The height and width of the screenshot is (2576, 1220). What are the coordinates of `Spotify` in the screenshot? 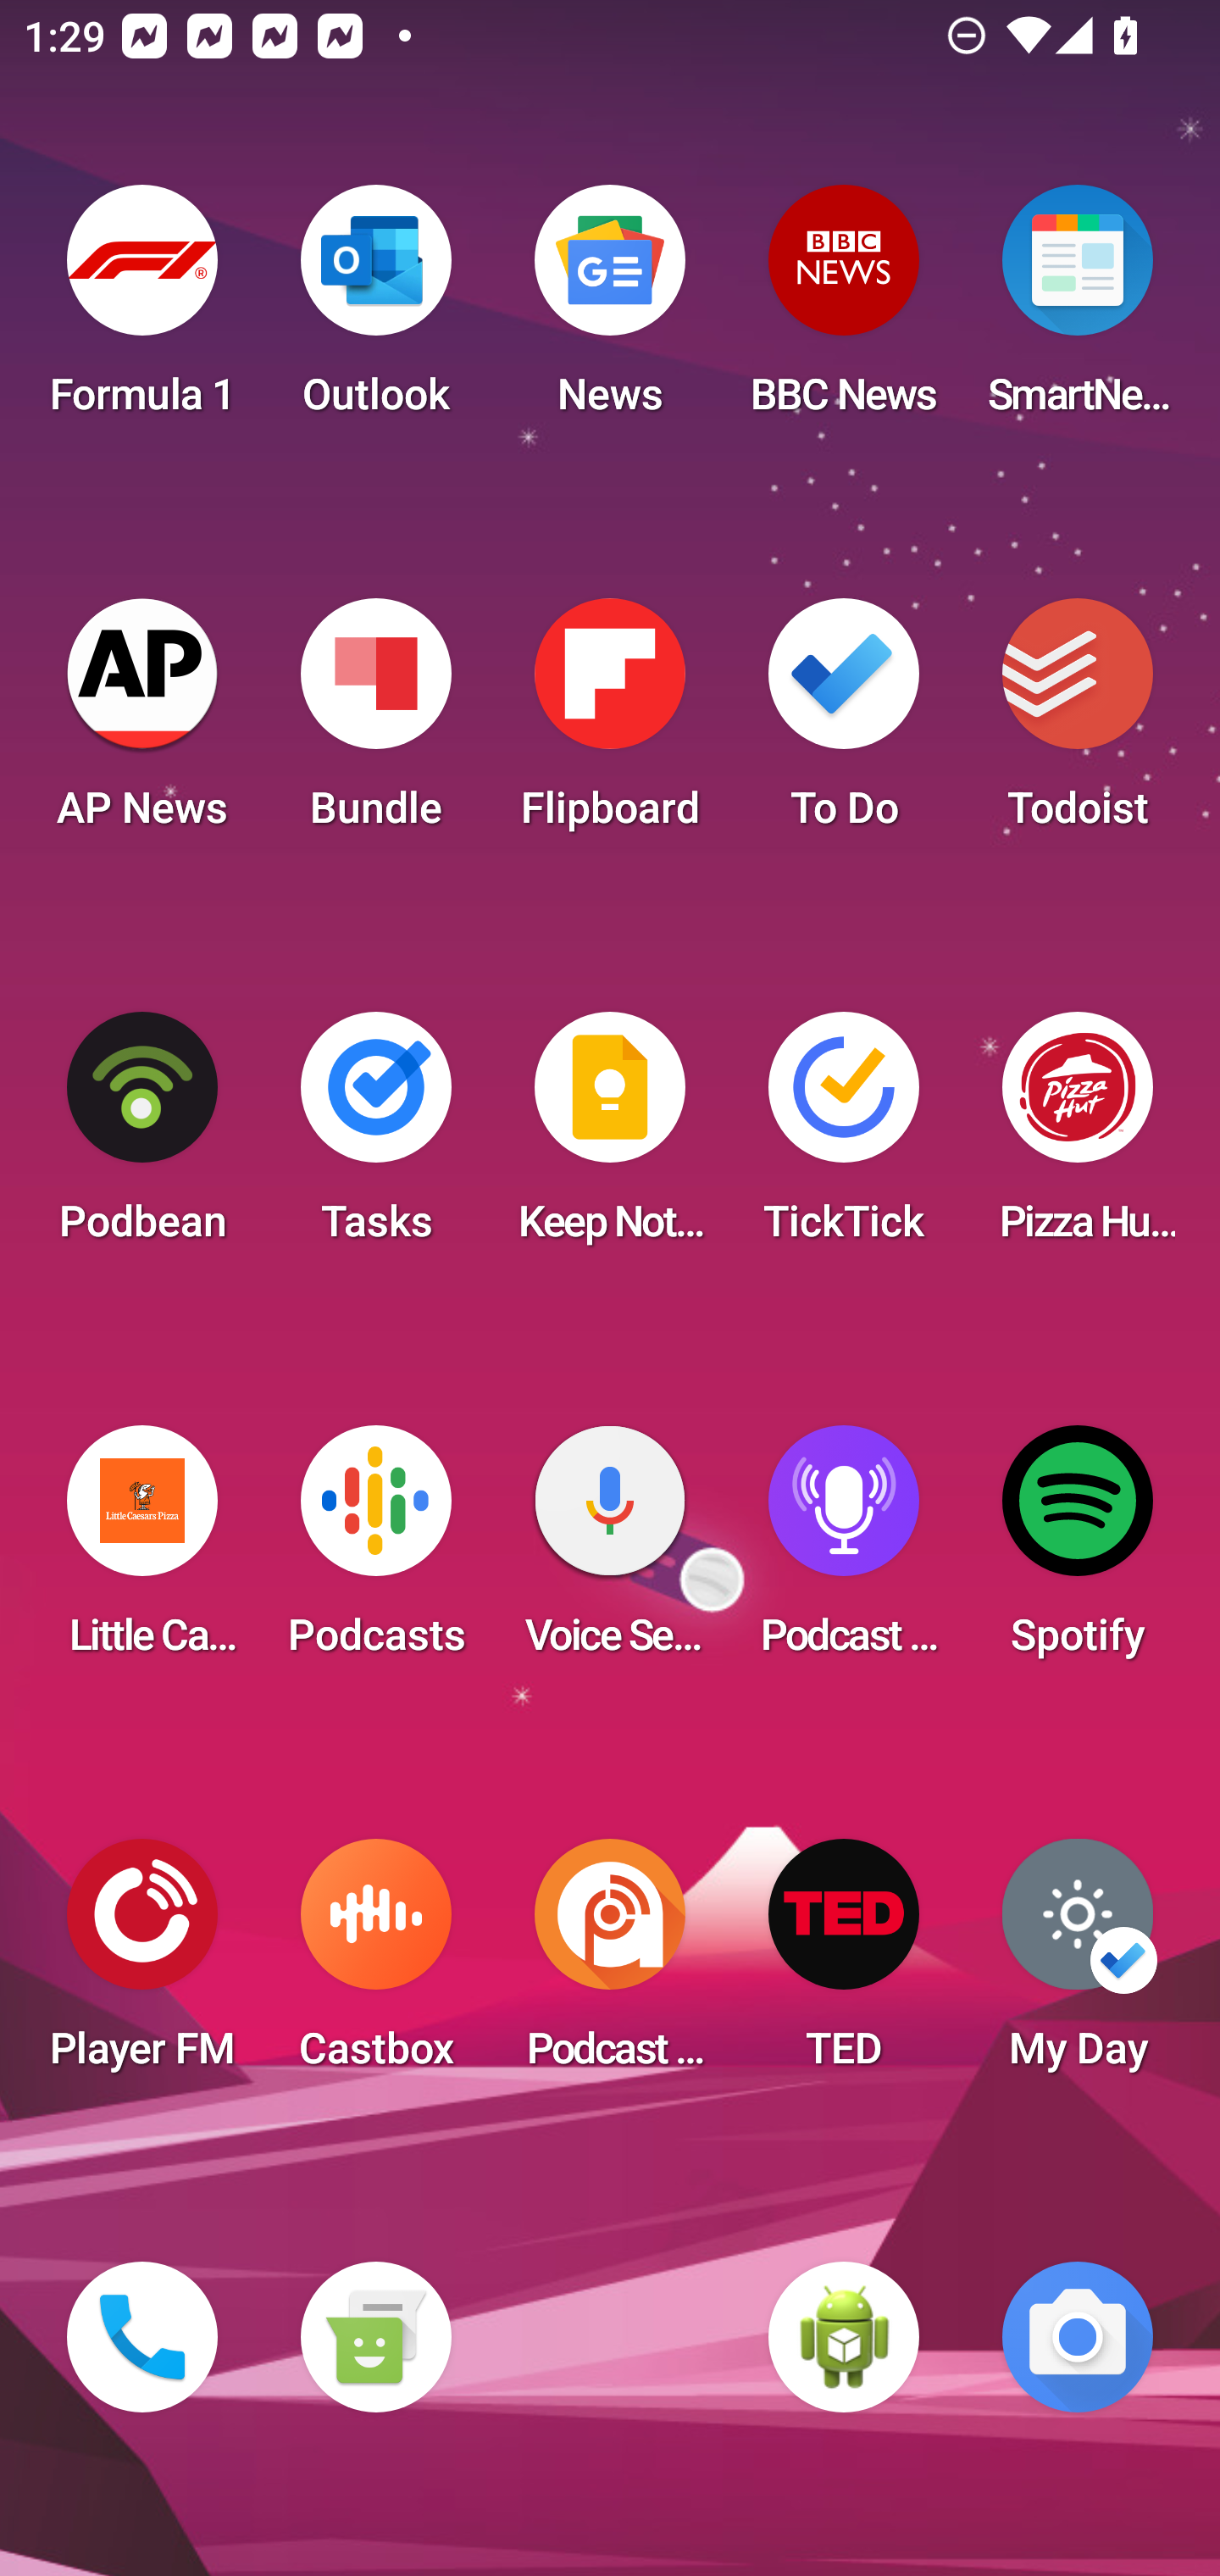 It's located at (1078, 1551).